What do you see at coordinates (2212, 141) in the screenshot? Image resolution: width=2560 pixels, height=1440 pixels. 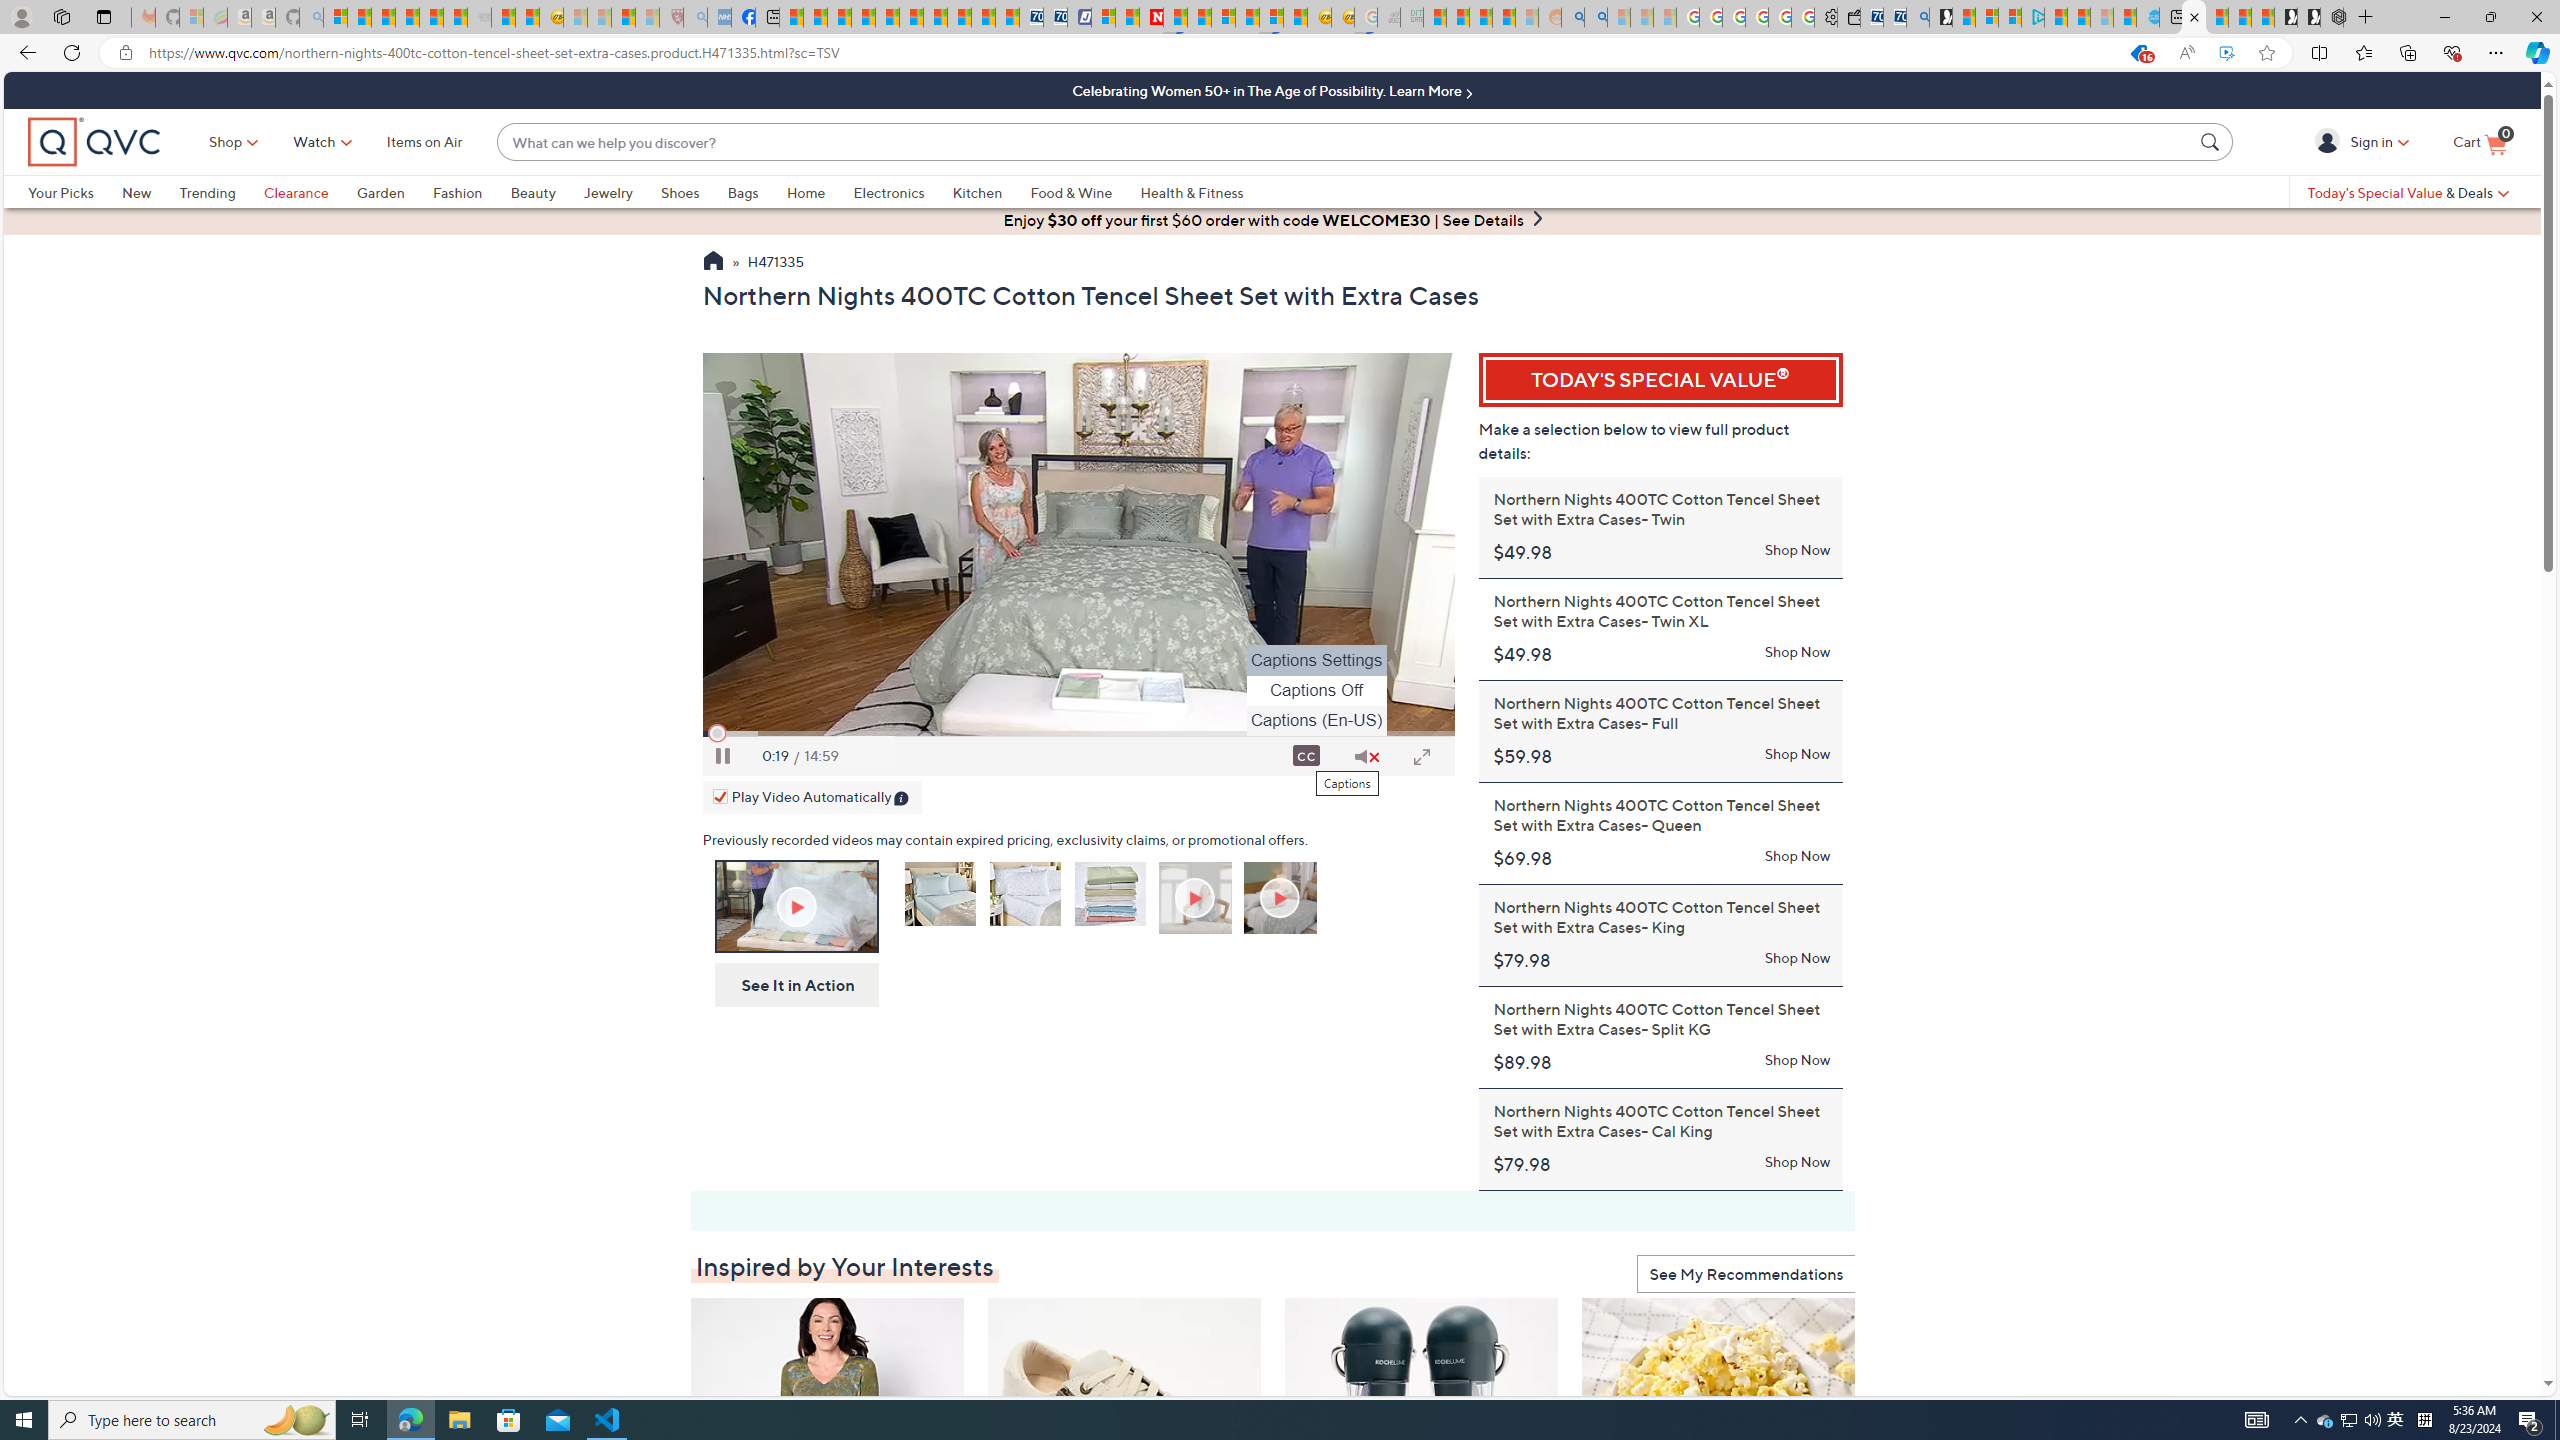 I see `Search Submit` at bounding box center [2212, 141].